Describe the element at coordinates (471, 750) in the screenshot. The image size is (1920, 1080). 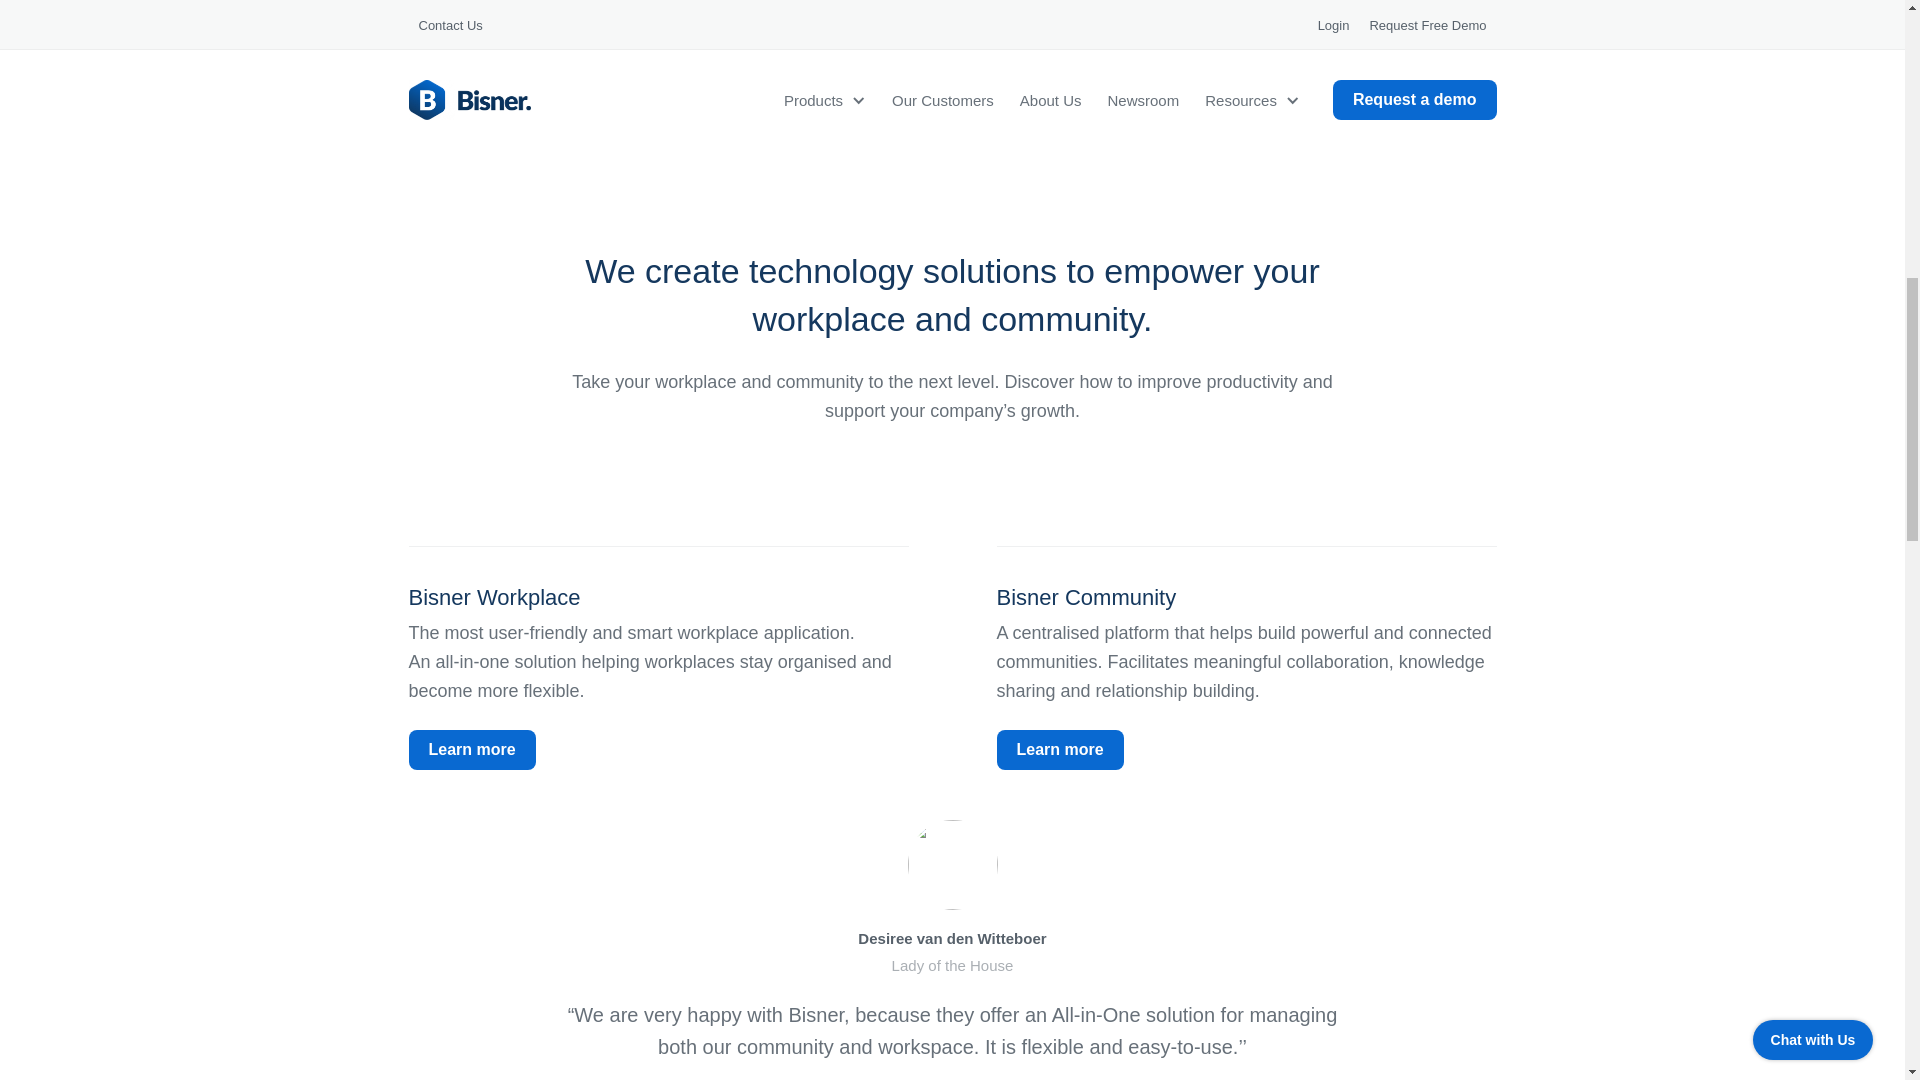
I see `Learn more` at that location.